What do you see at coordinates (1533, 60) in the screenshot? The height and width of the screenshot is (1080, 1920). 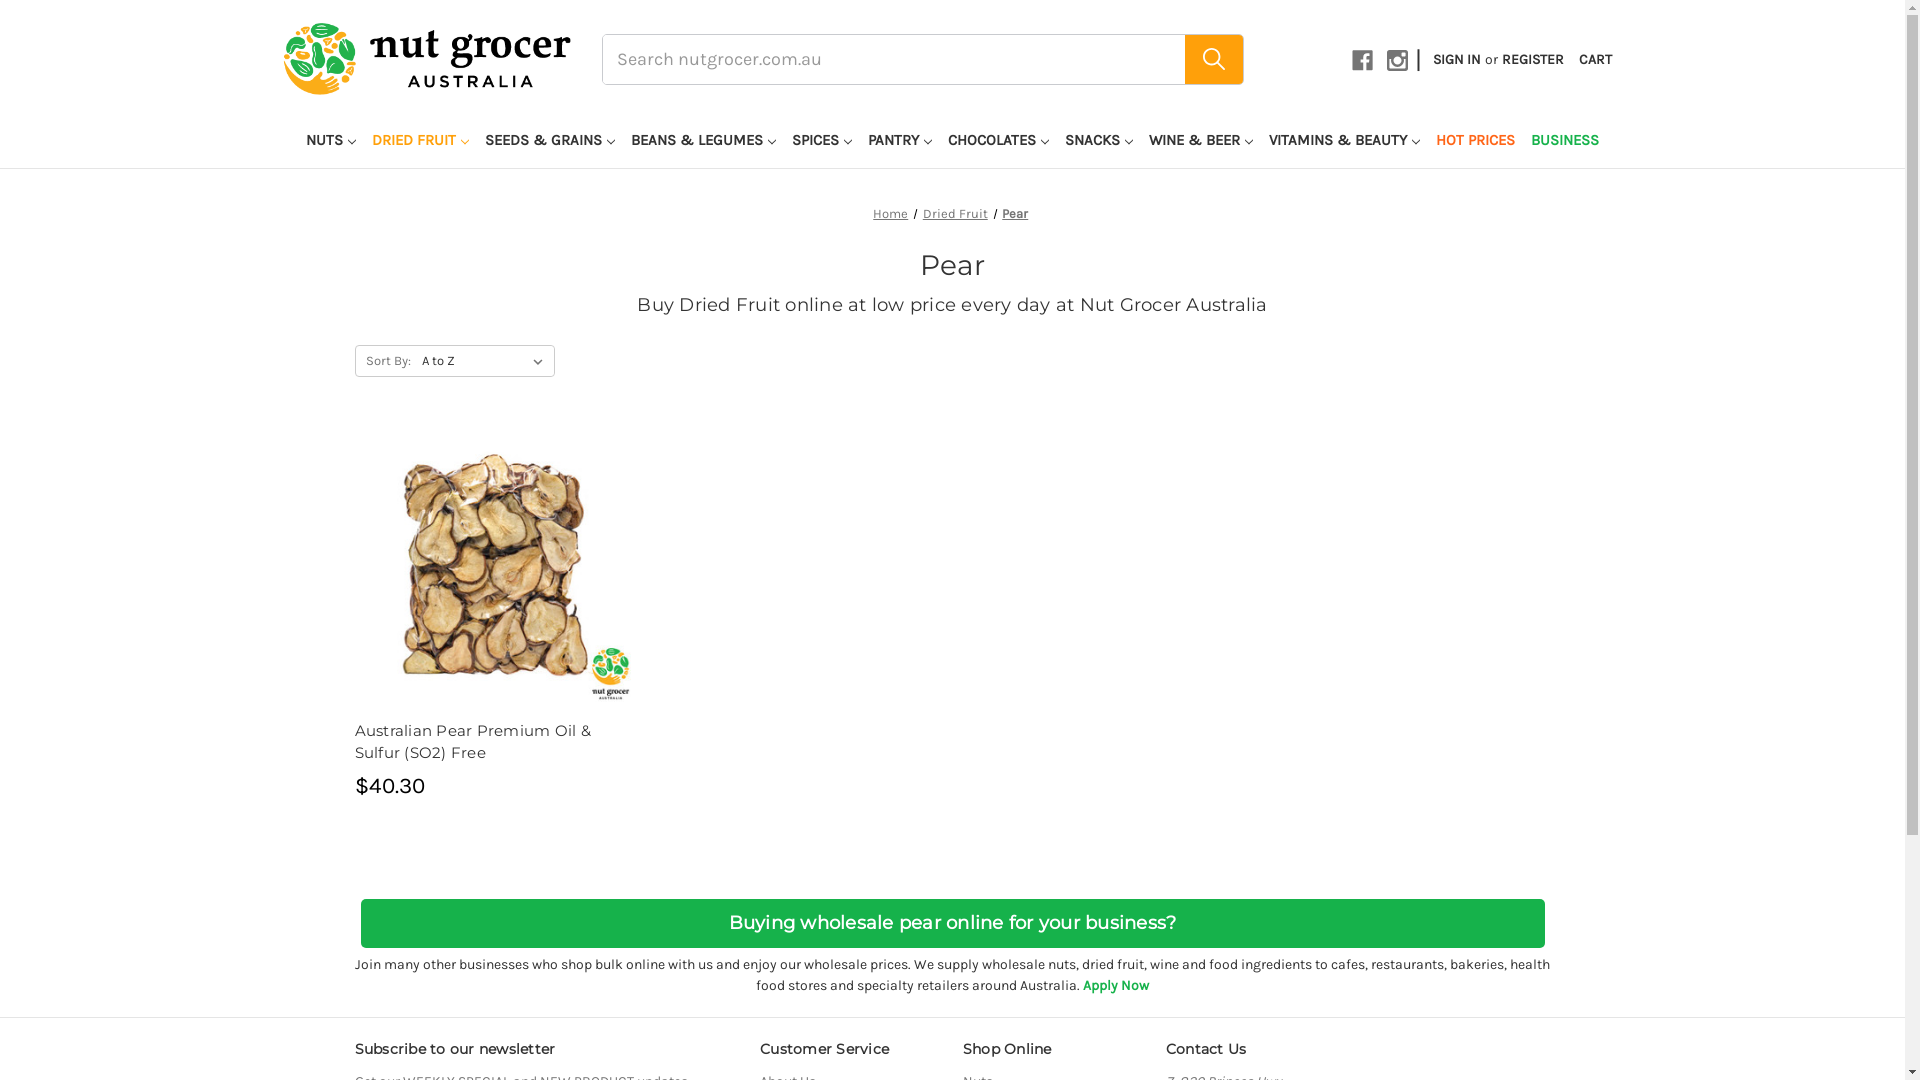 I see `REGISTER` at bounding box center [1533, 60].